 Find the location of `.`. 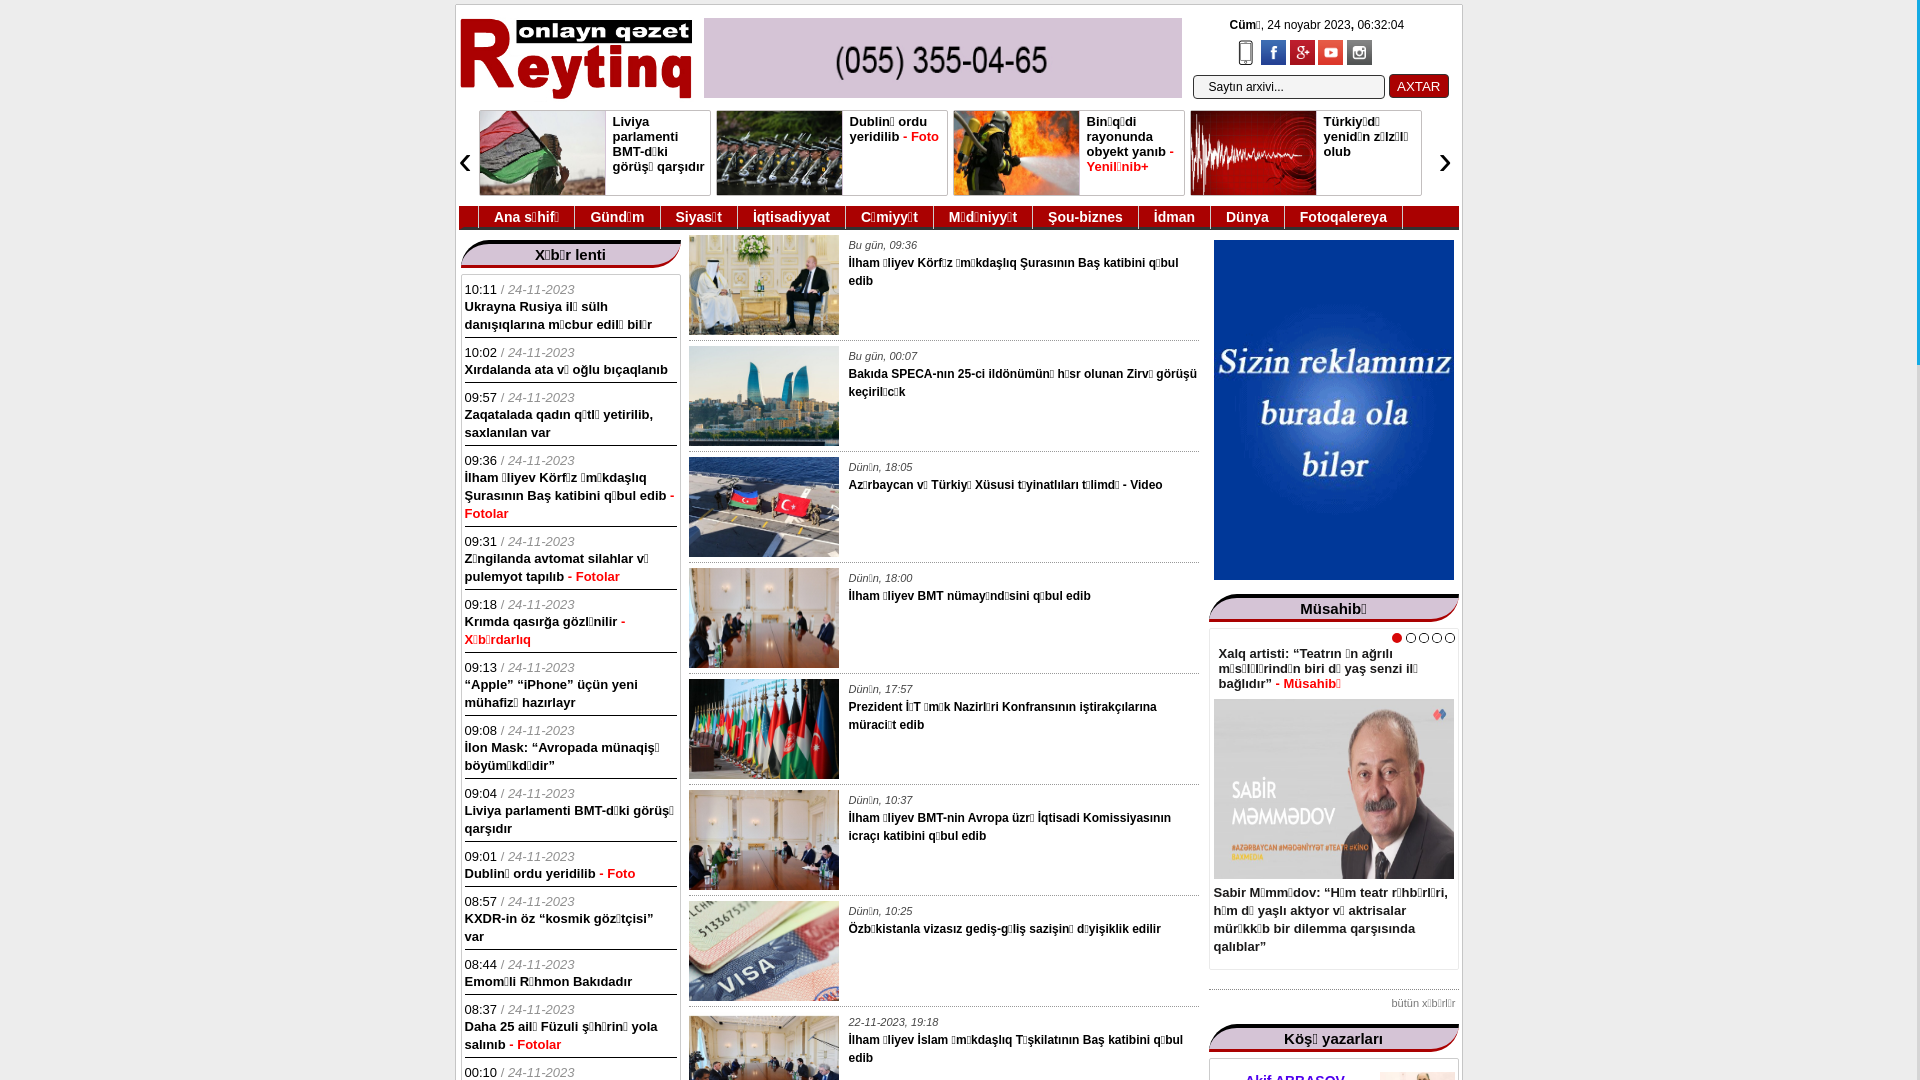

. is located at coordinates (1450, 638).